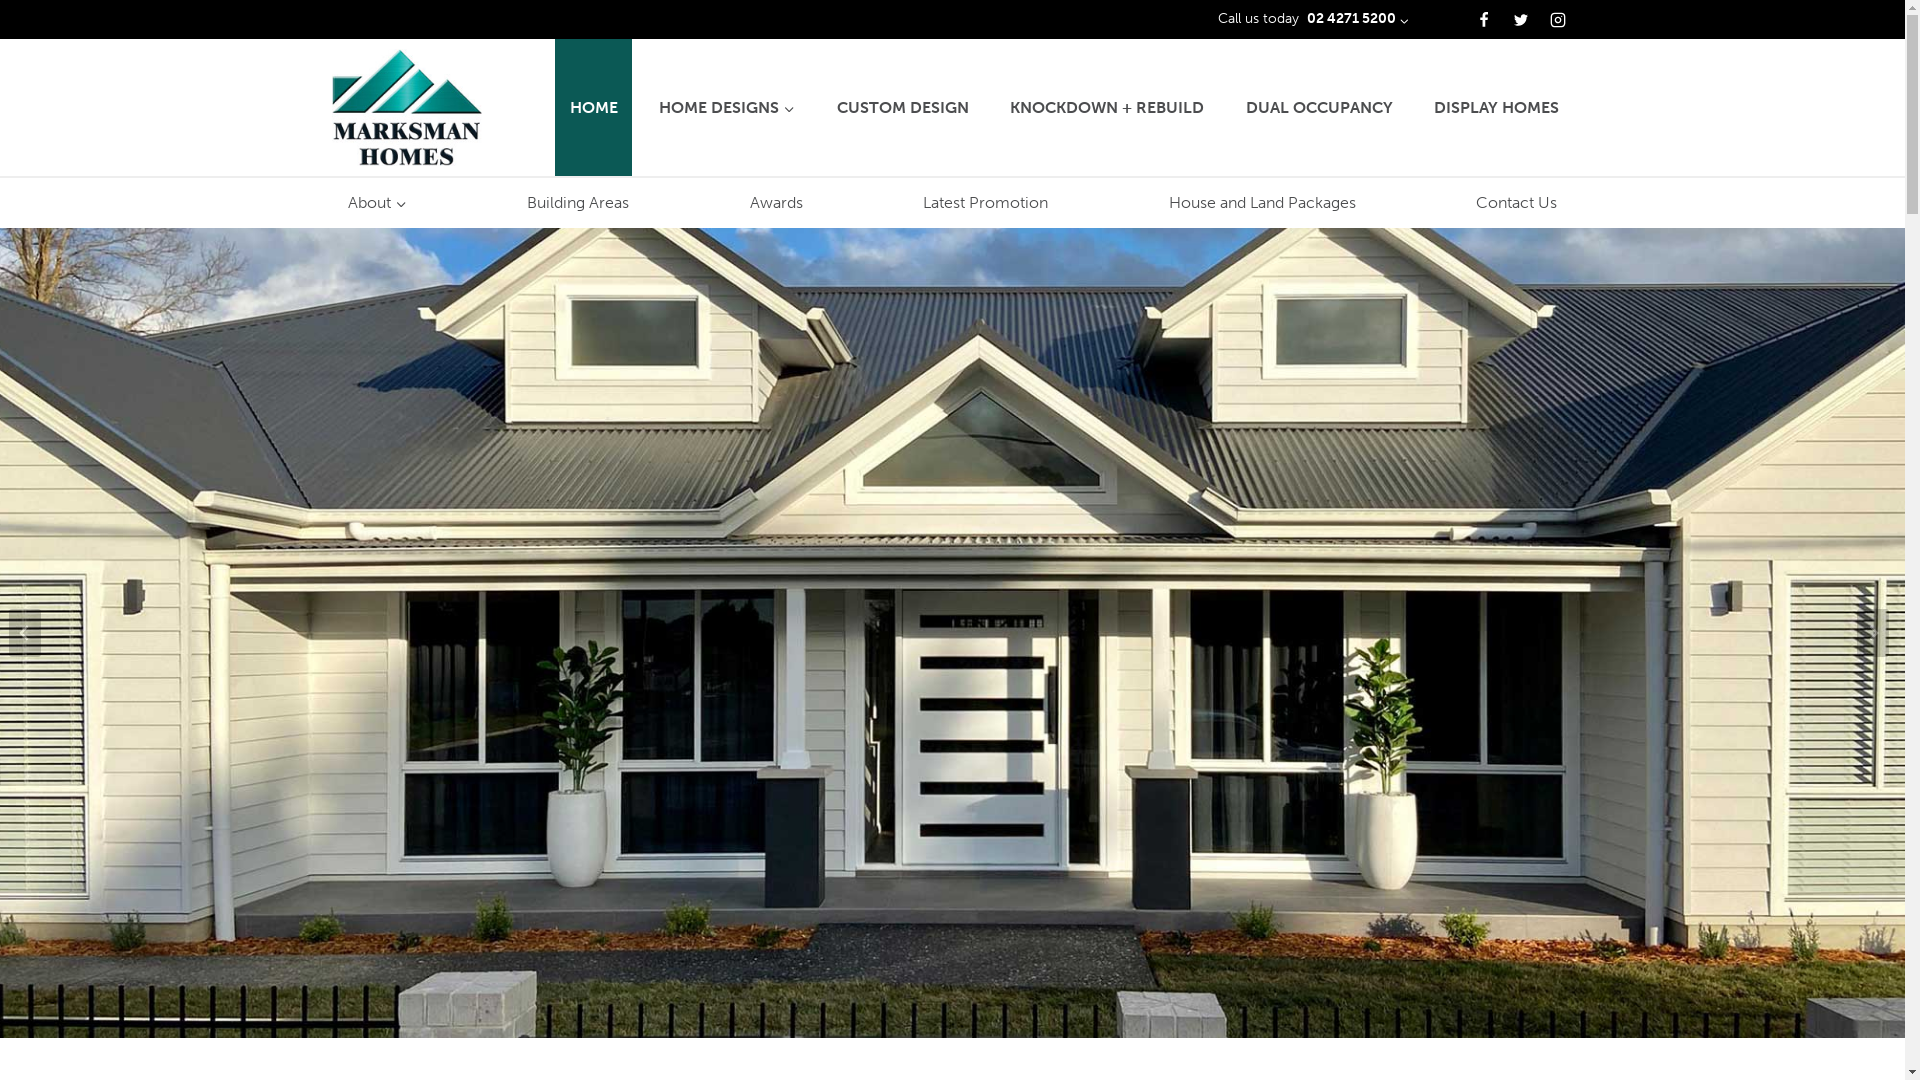  I want to click on HOME, so click(594, 107).